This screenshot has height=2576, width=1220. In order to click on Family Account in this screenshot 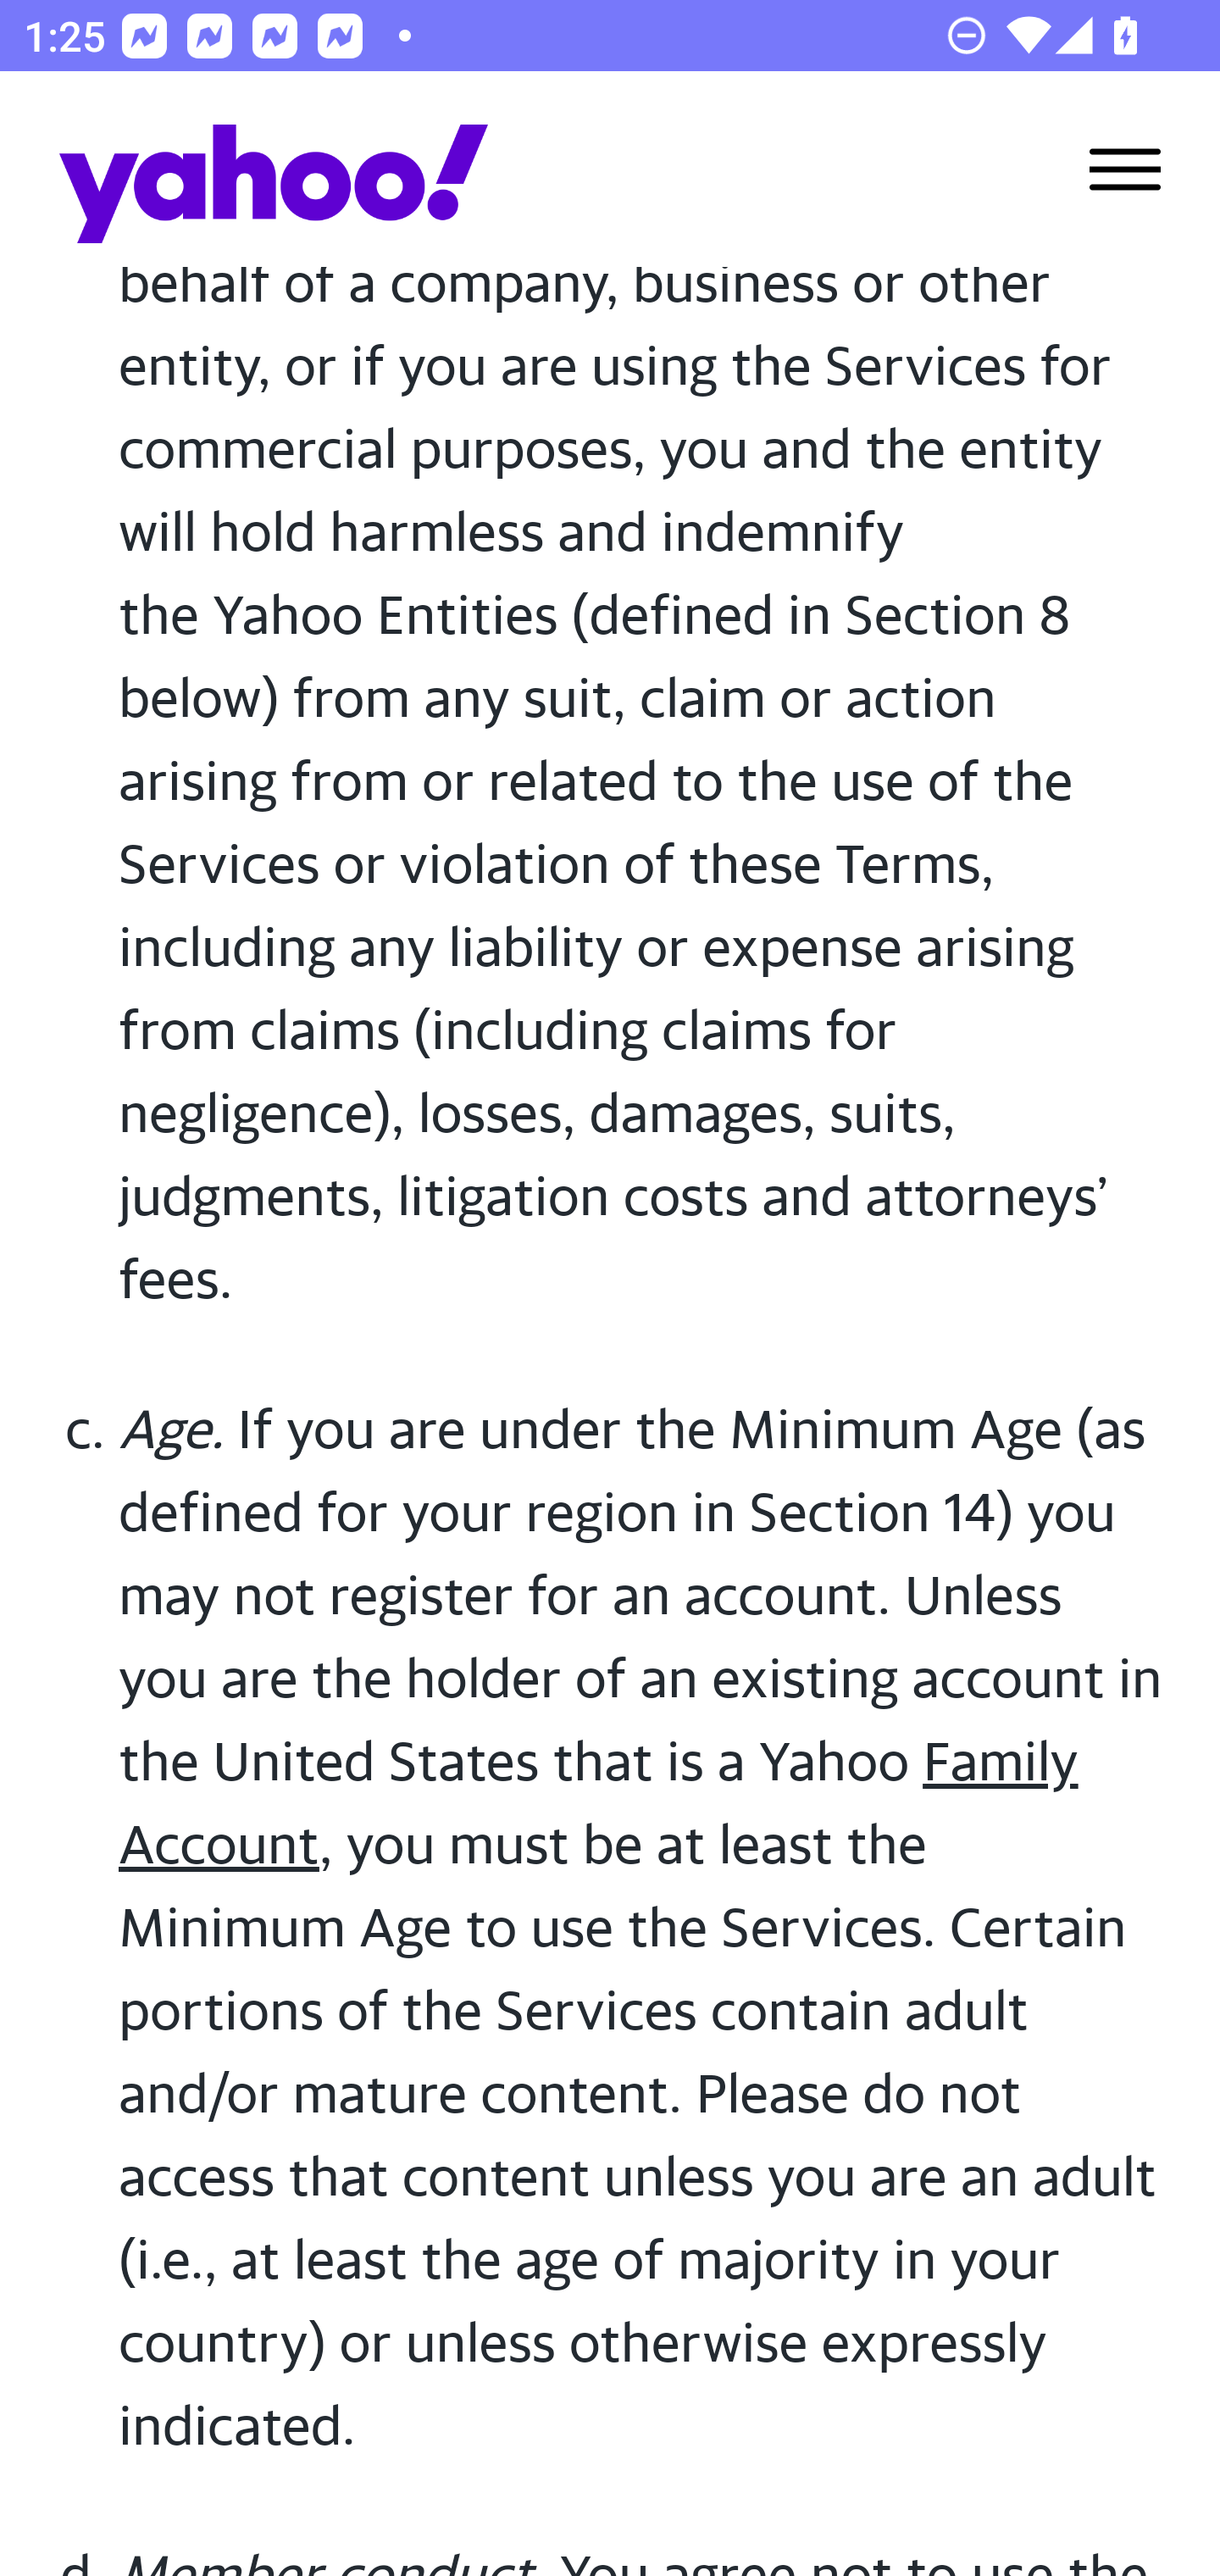, I will do `click(598, 1804)`.